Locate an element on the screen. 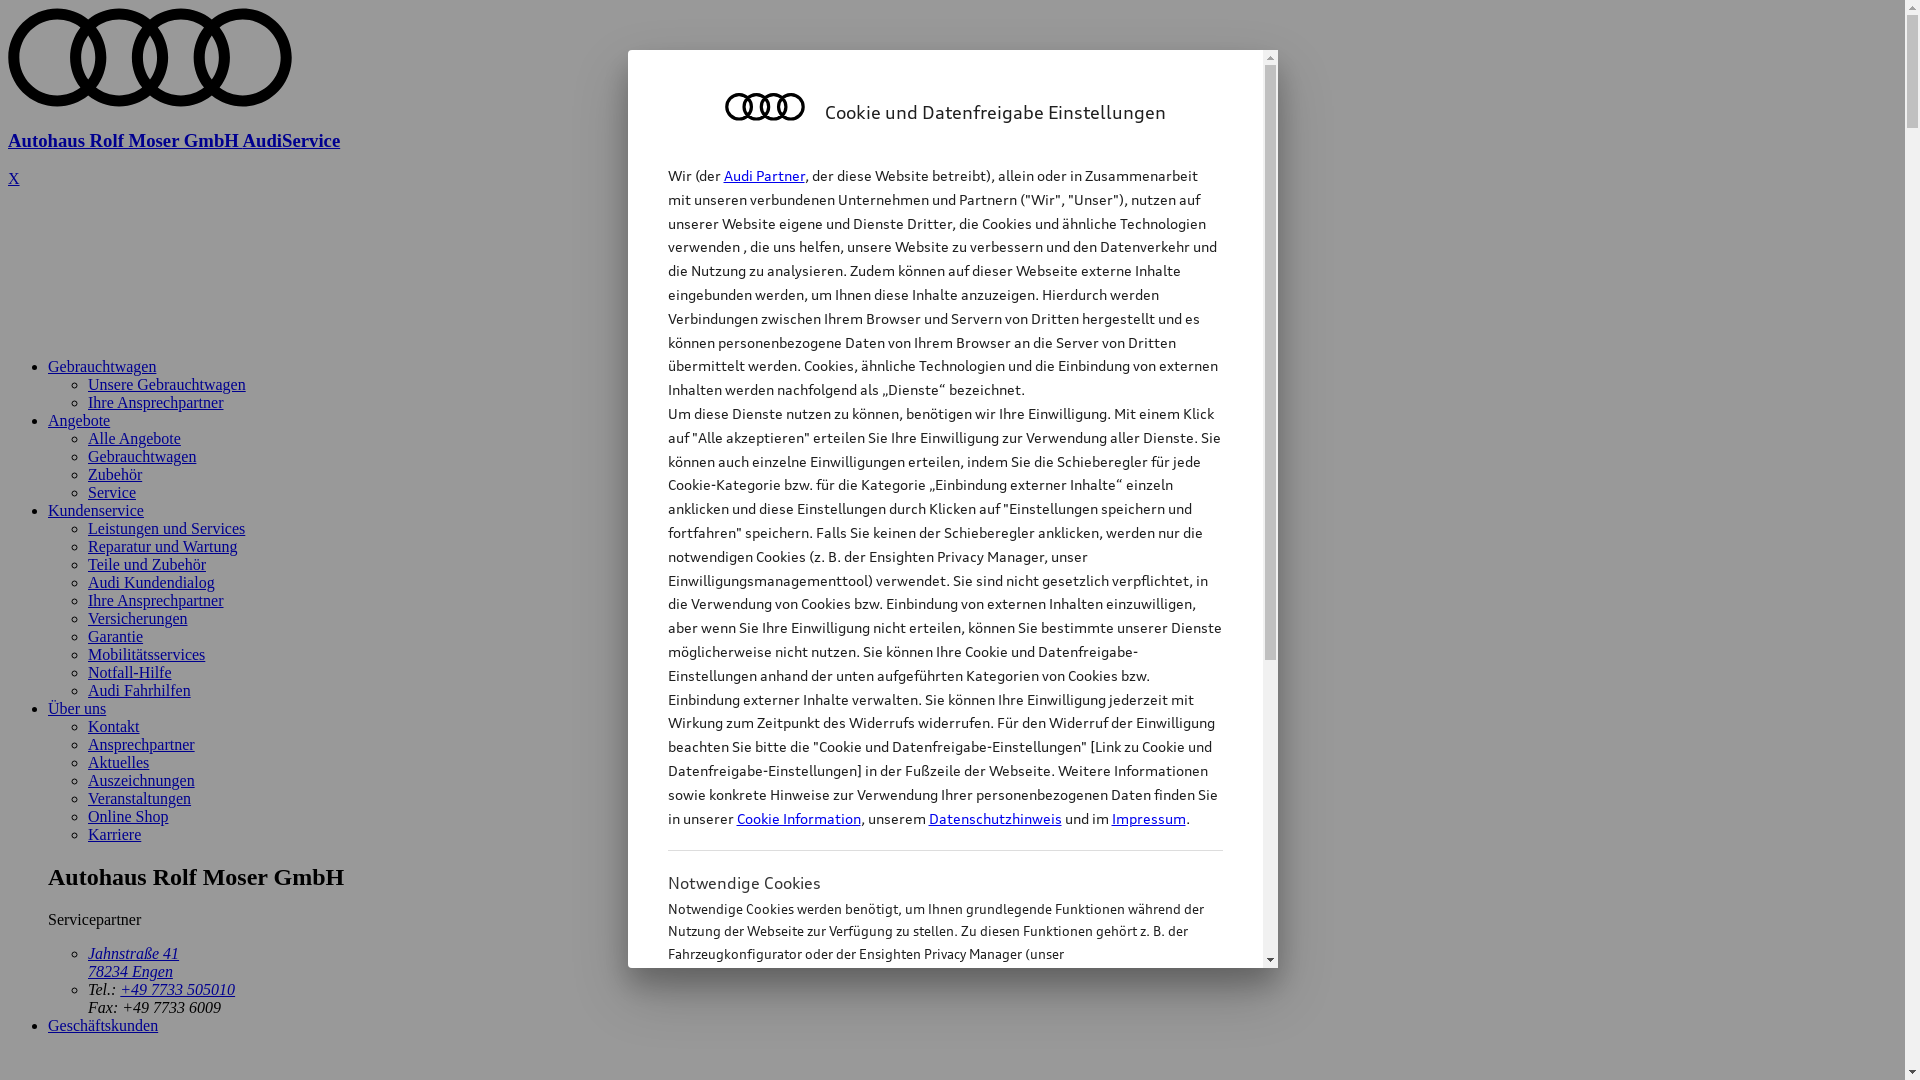  Audi Fahrhilfen is located at coordinates (140, 690).